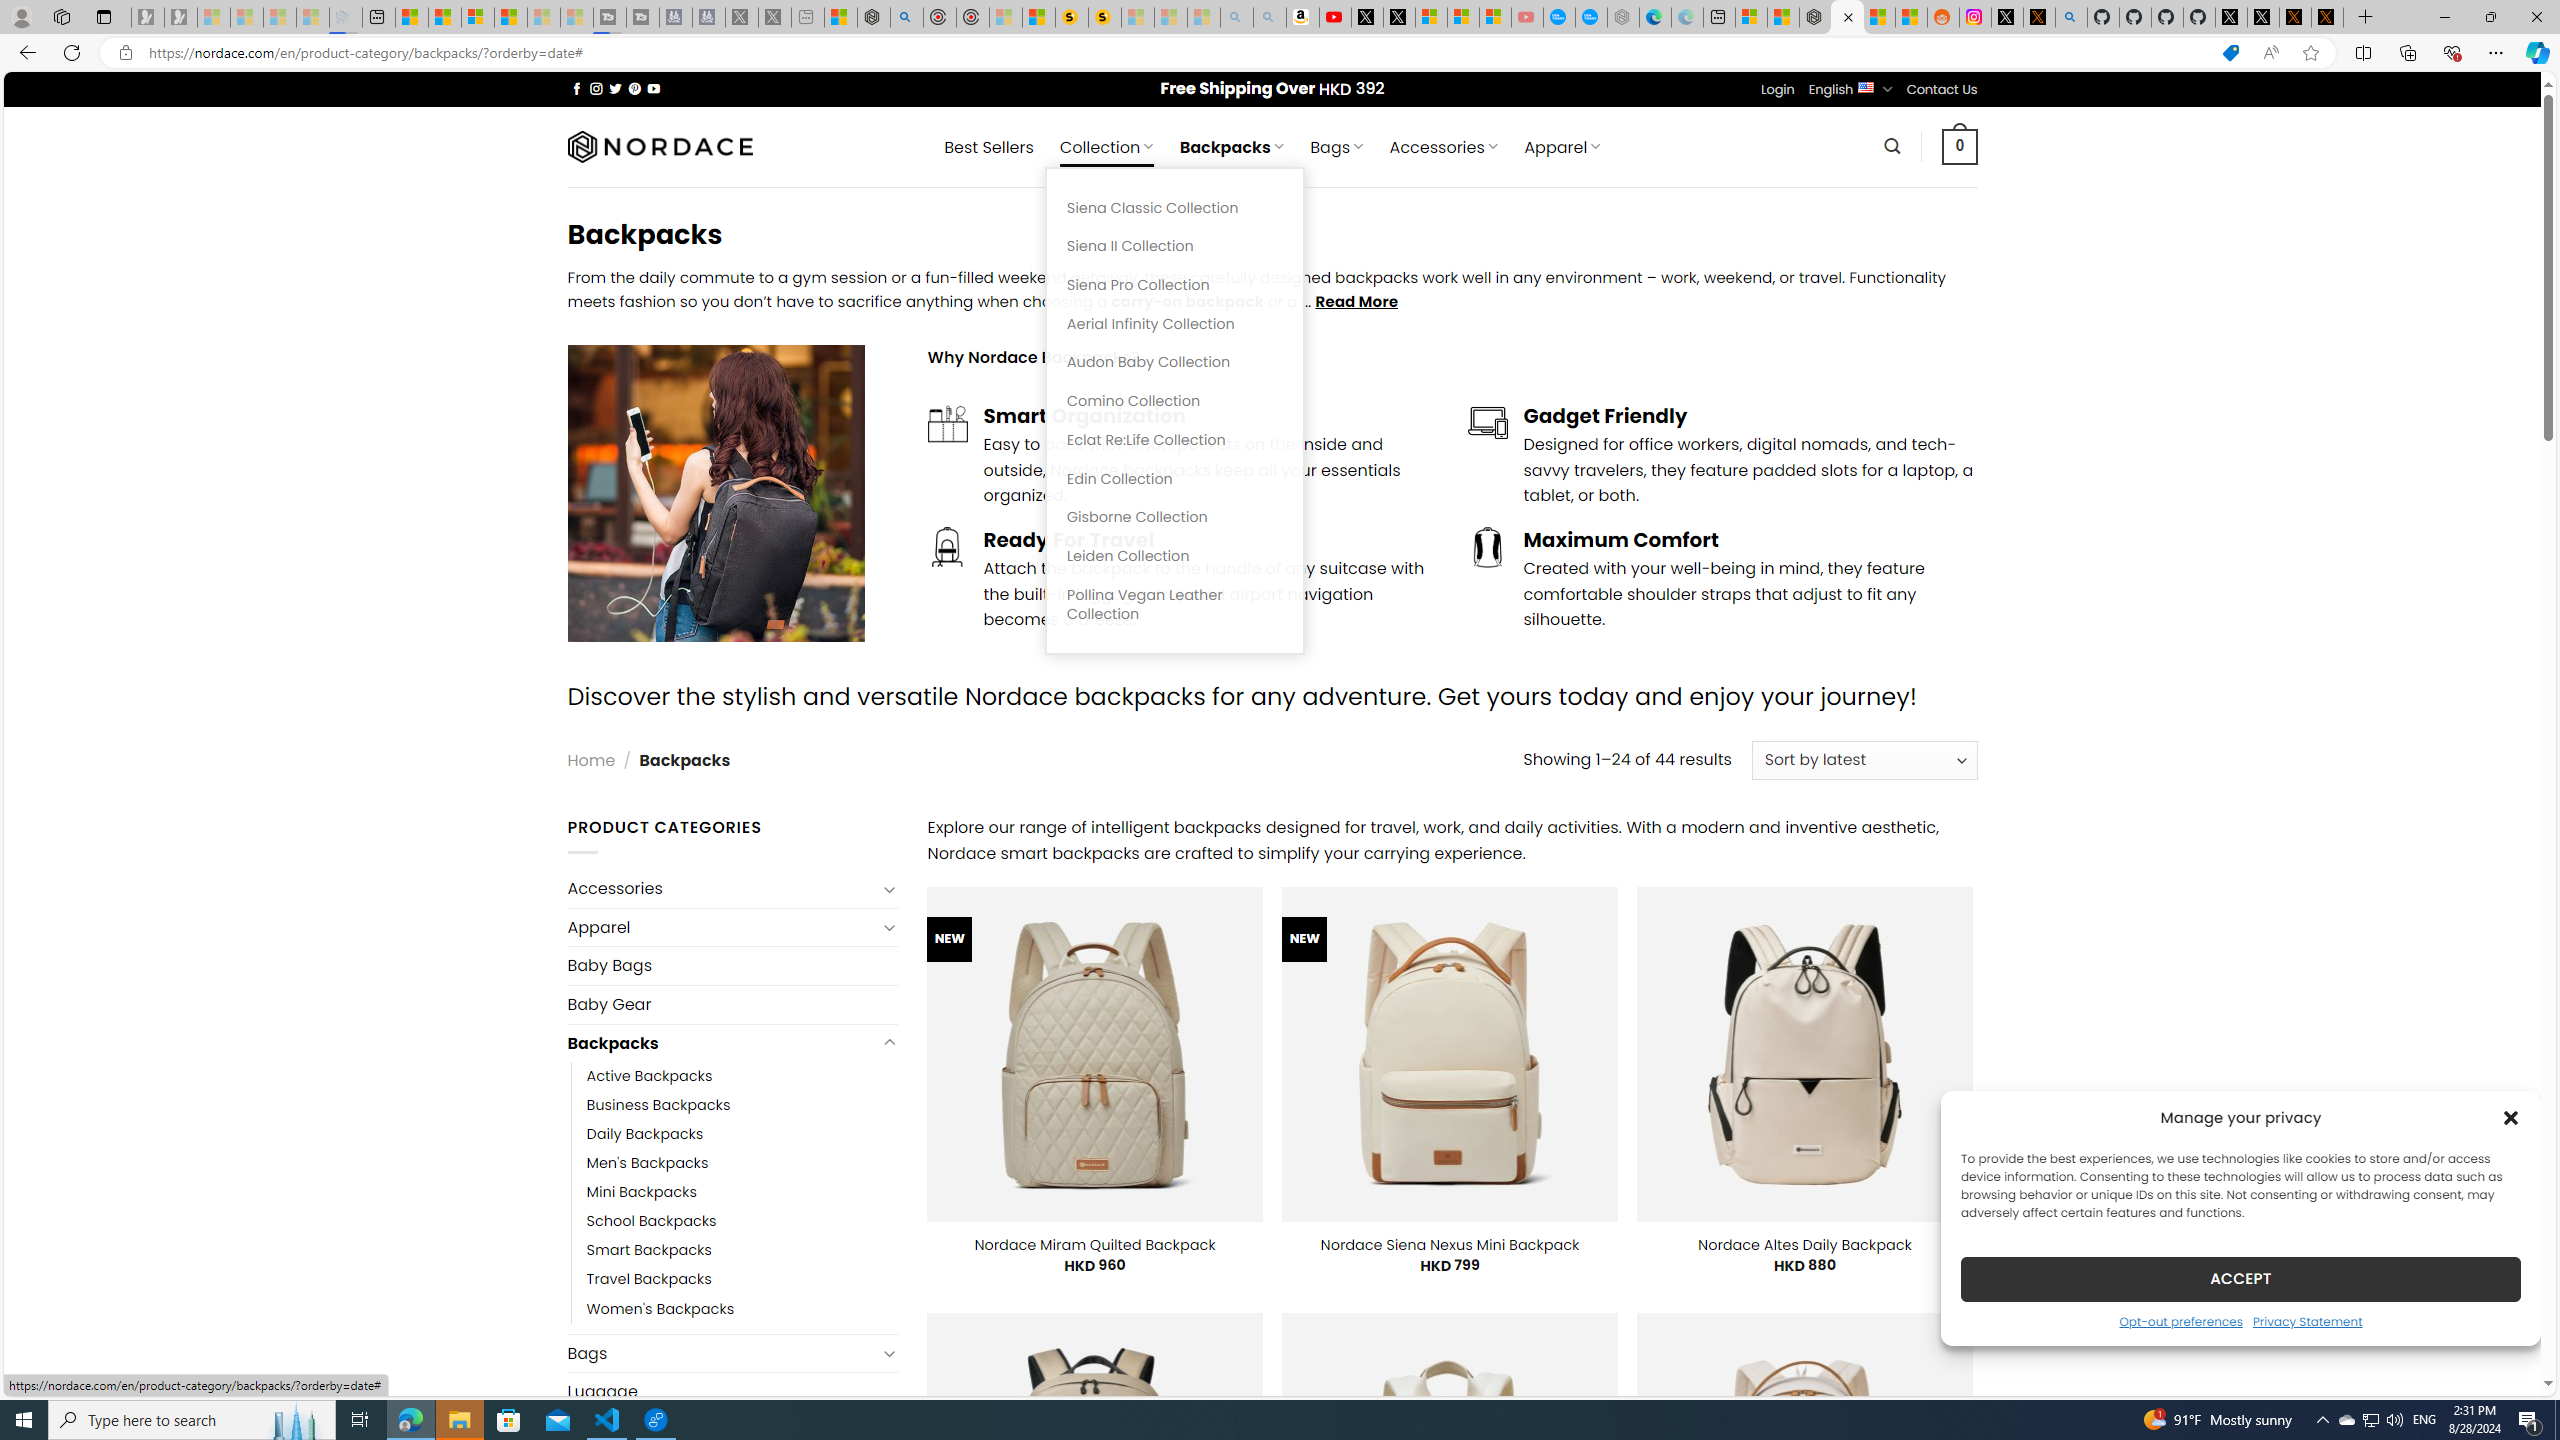 The height and width of the screenshot is (1440, 2560). Describe the element at coordinates (874, 17) in the screenshot. I see `Nordace - Summer Adventures 2024` at that location.